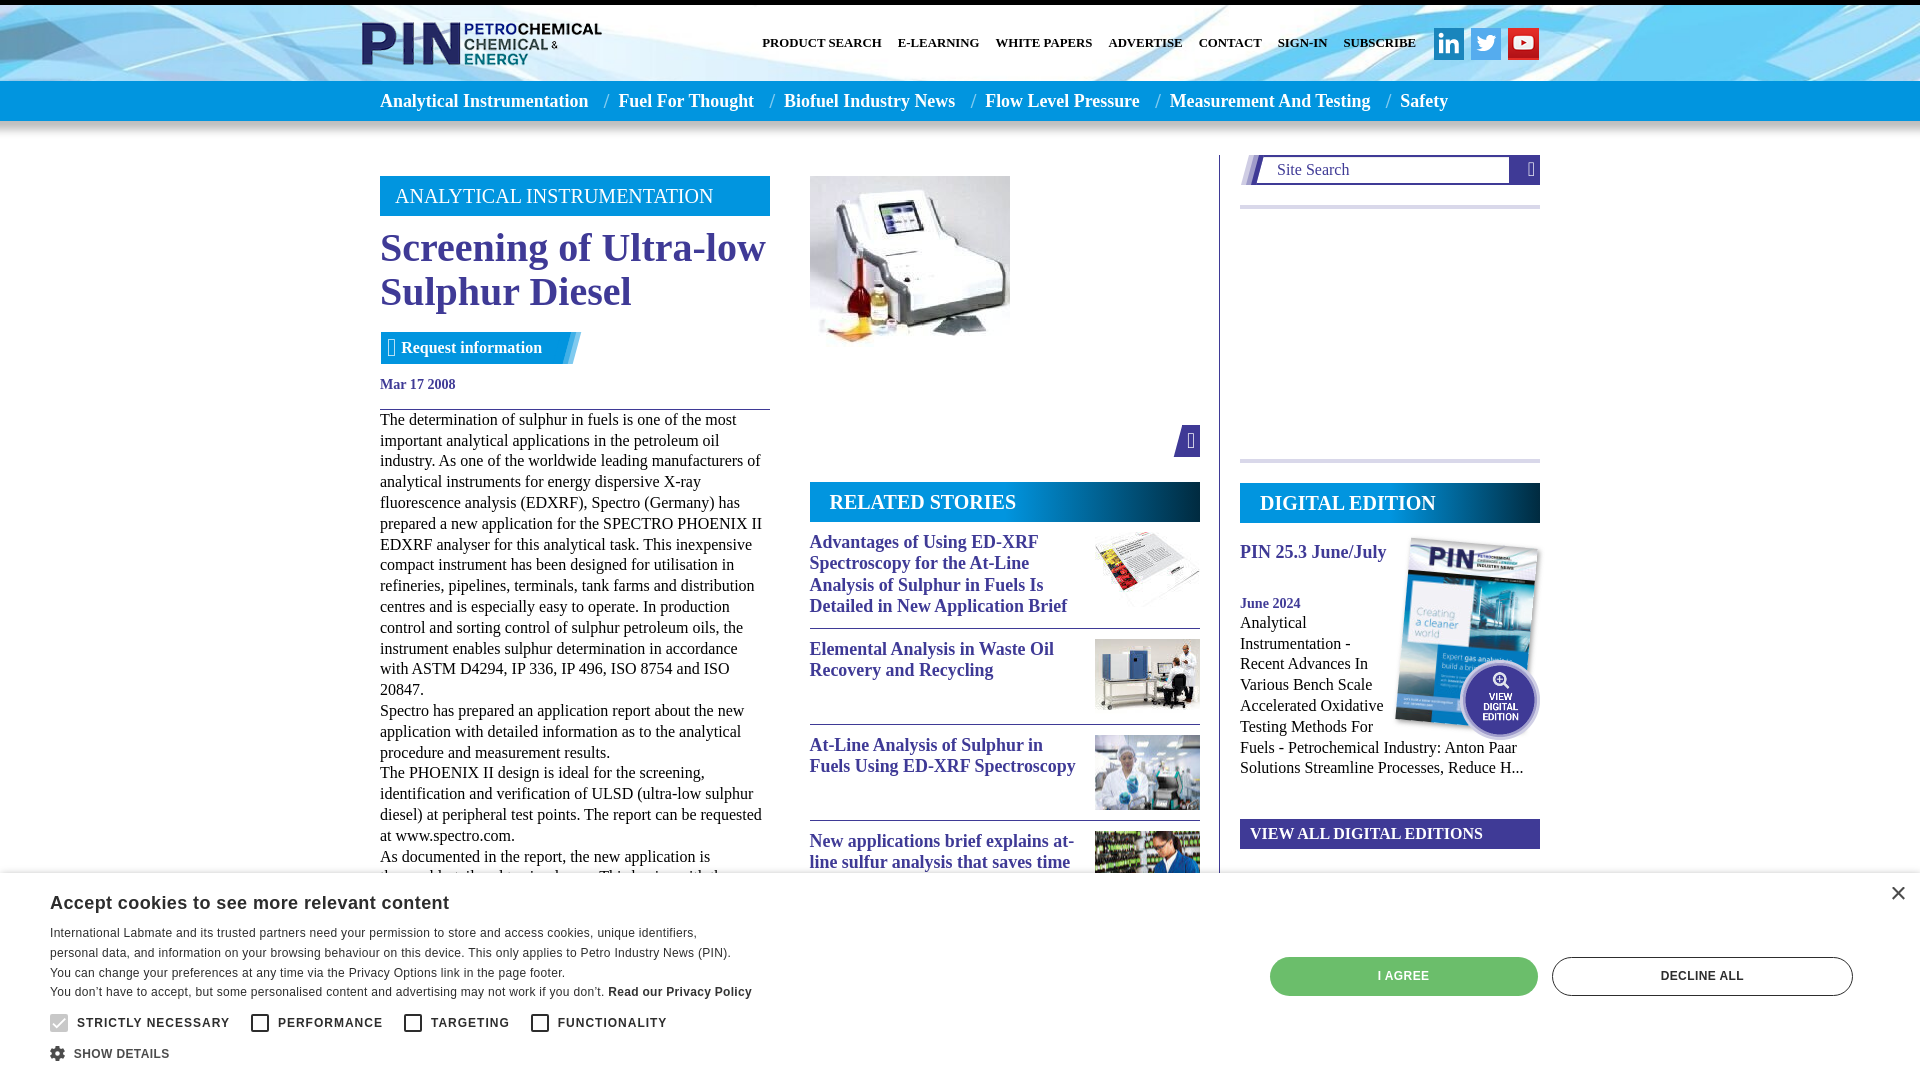 This screenshot has width=1920, height=1080. I want to click on Analytical Instrumentation, so click(478, 100).